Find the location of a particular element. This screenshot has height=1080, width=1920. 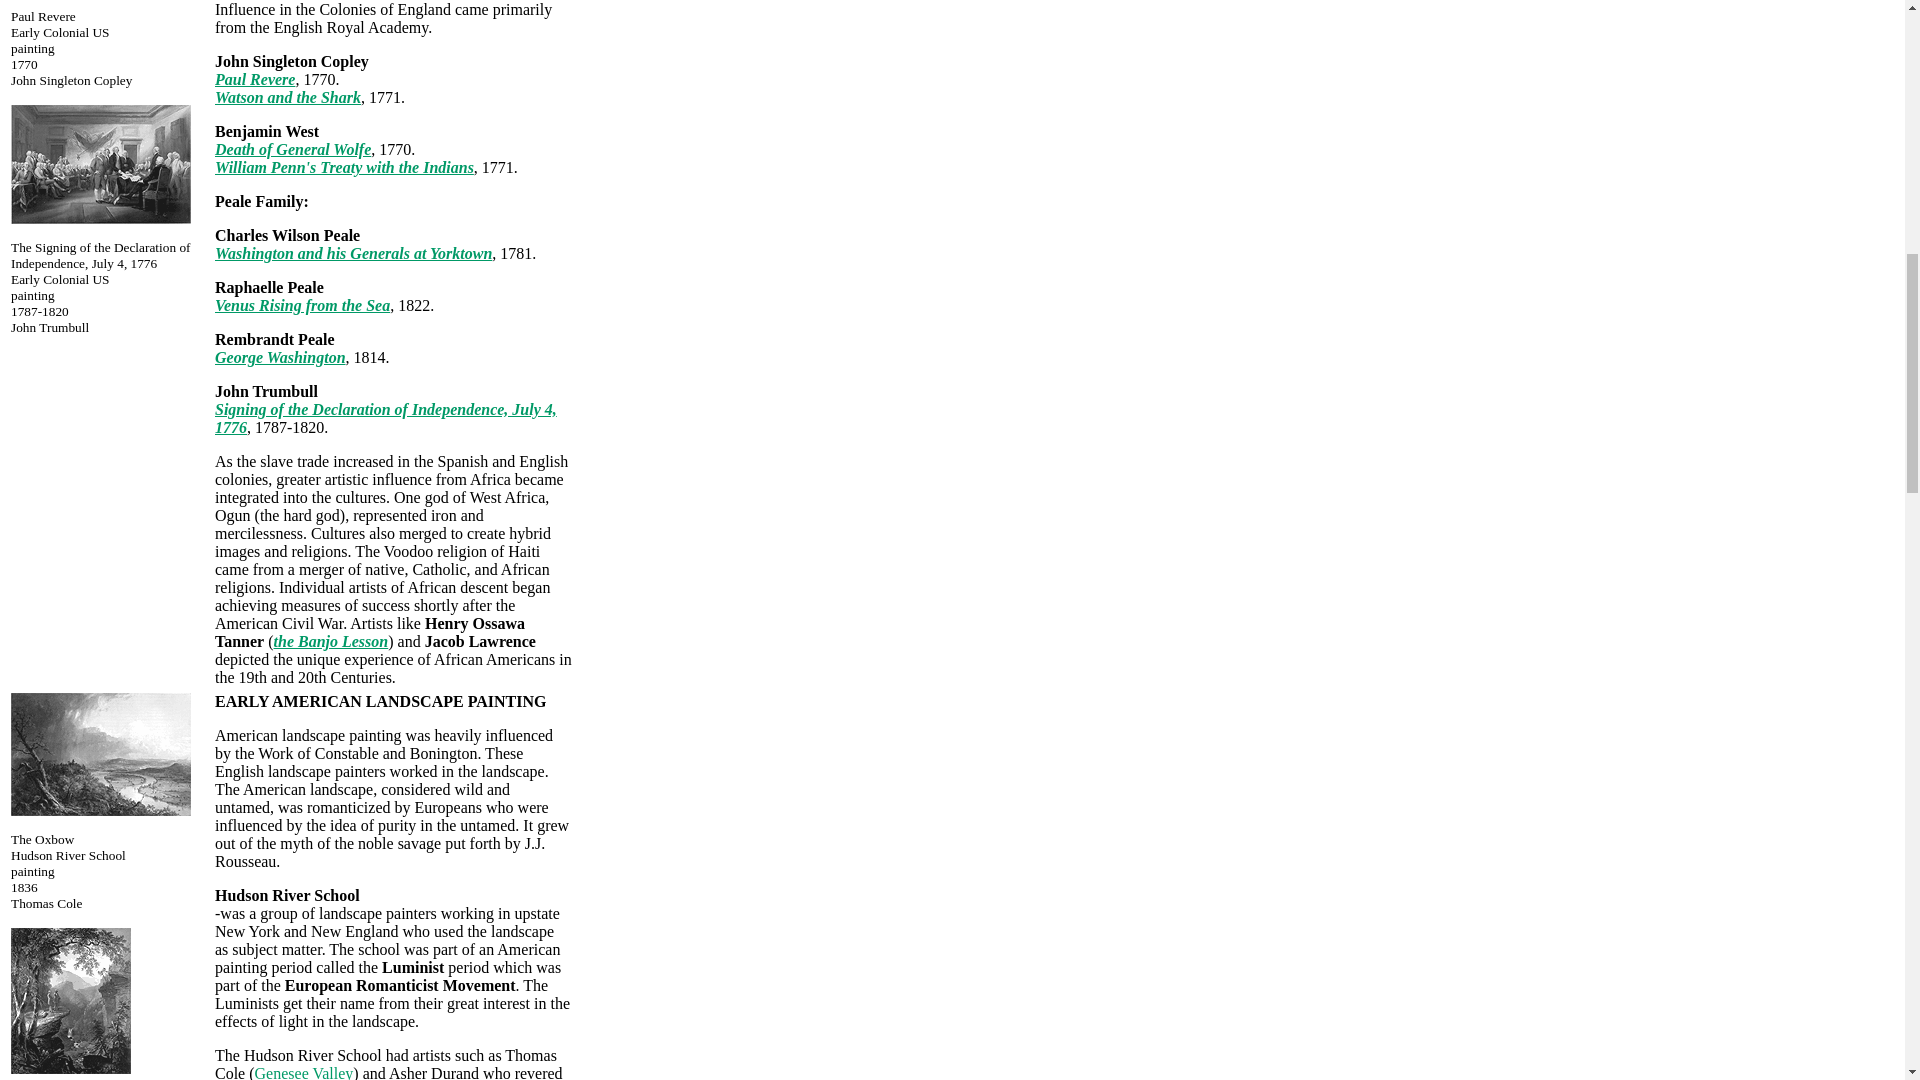

Paul Revere is located at coordinates (255, 79).